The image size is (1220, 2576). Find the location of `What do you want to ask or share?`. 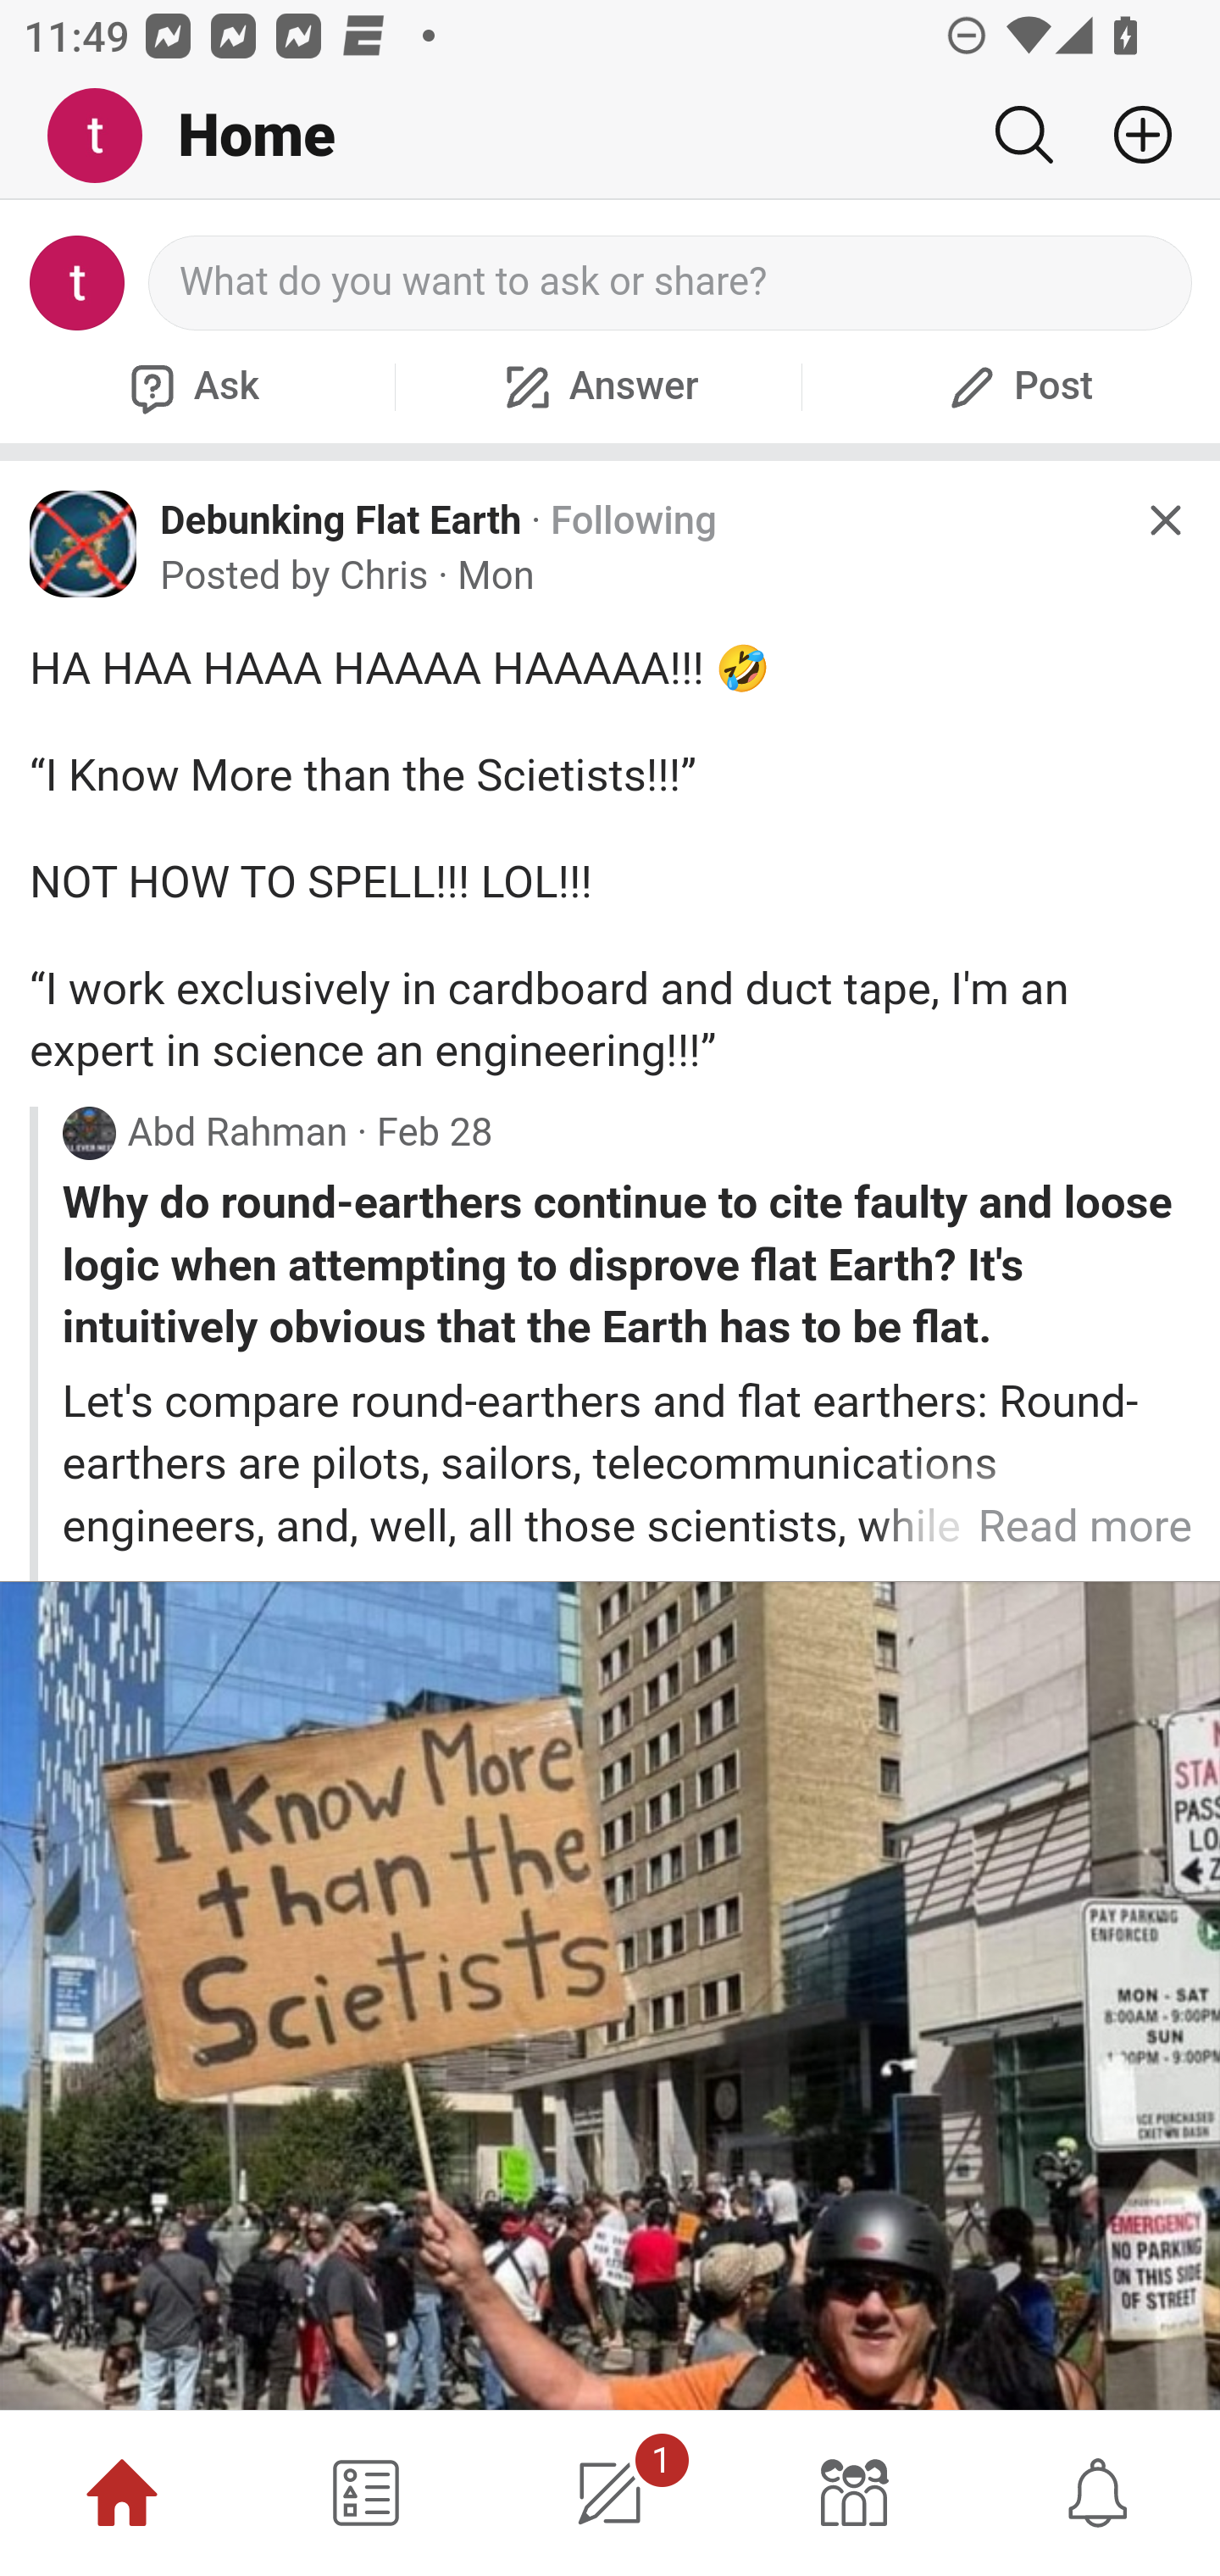

What do you want to ask or share? is located at coordinates (671, 283).